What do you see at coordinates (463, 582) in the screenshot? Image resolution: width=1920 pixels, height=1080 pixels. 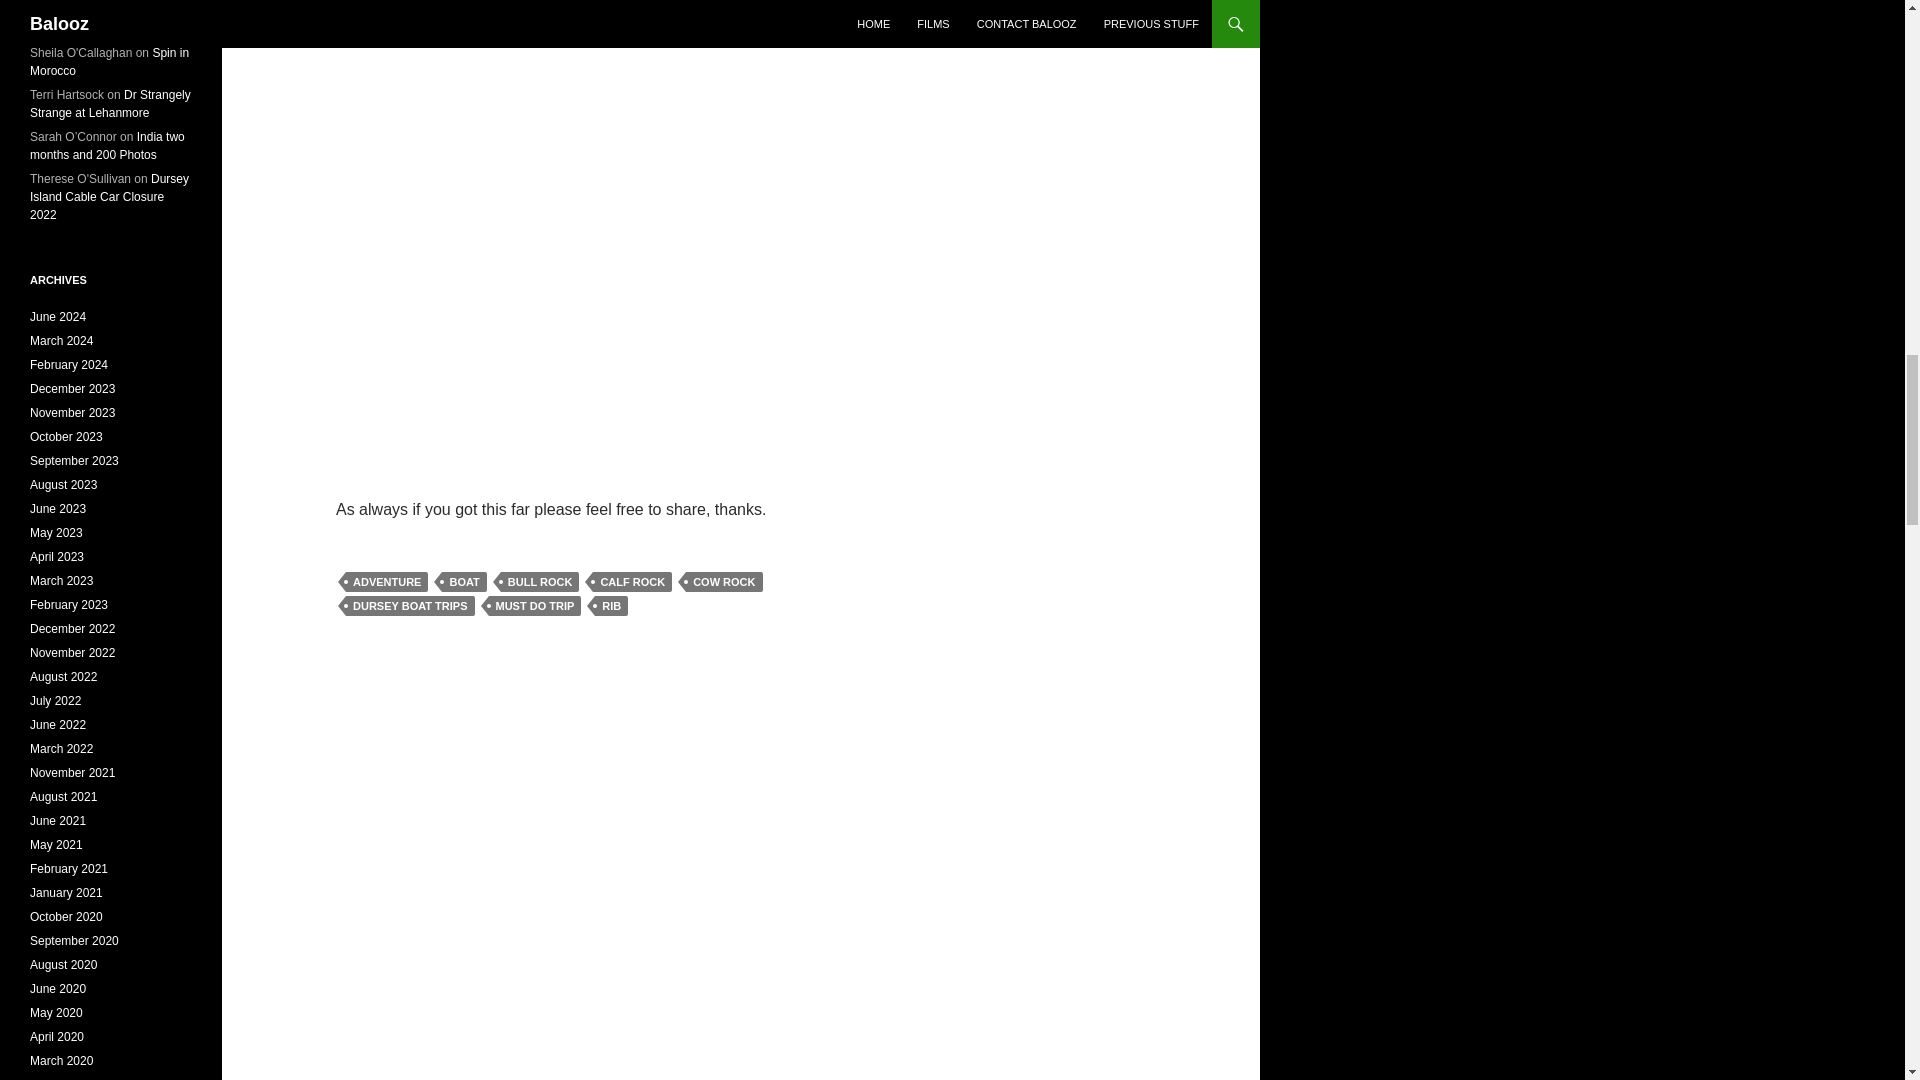 I see `BOAT` at bounding box center [463, 582].